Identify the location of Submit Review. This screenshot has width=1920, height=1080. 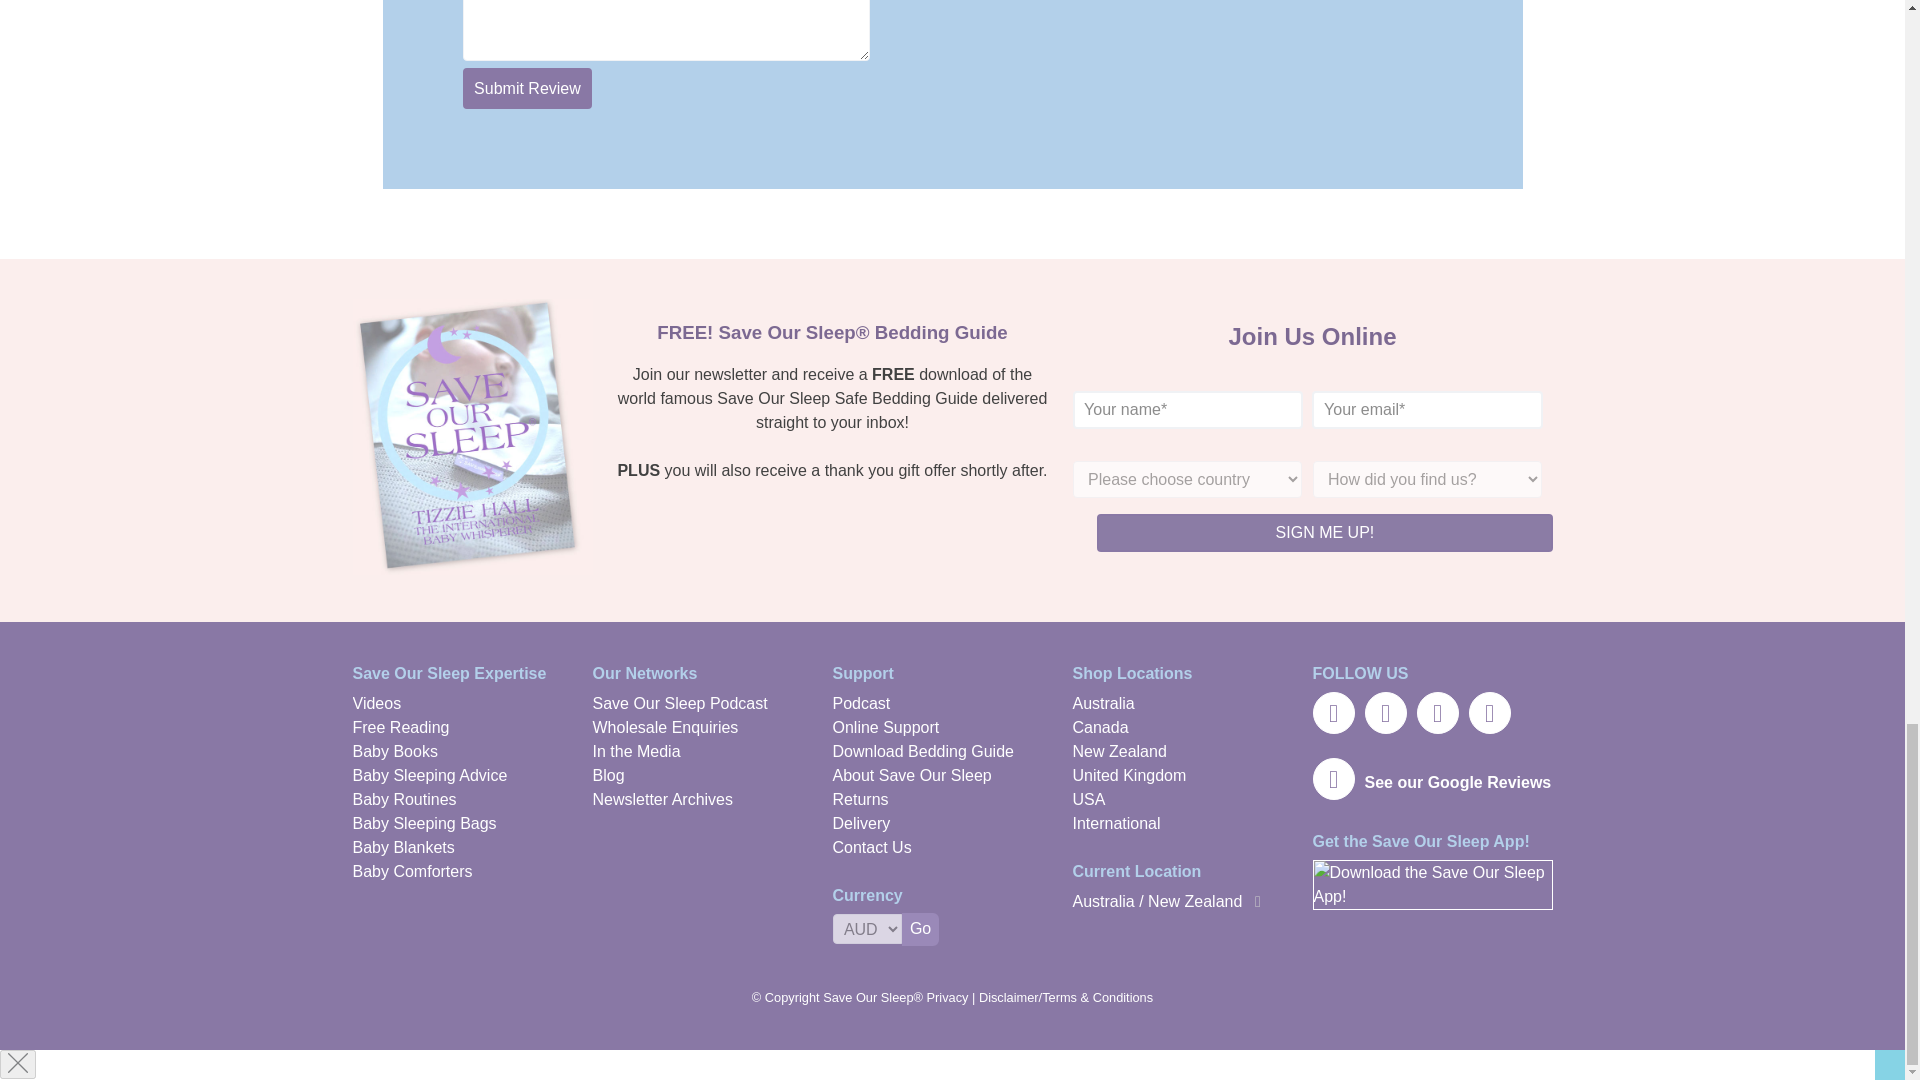
(526, 88).